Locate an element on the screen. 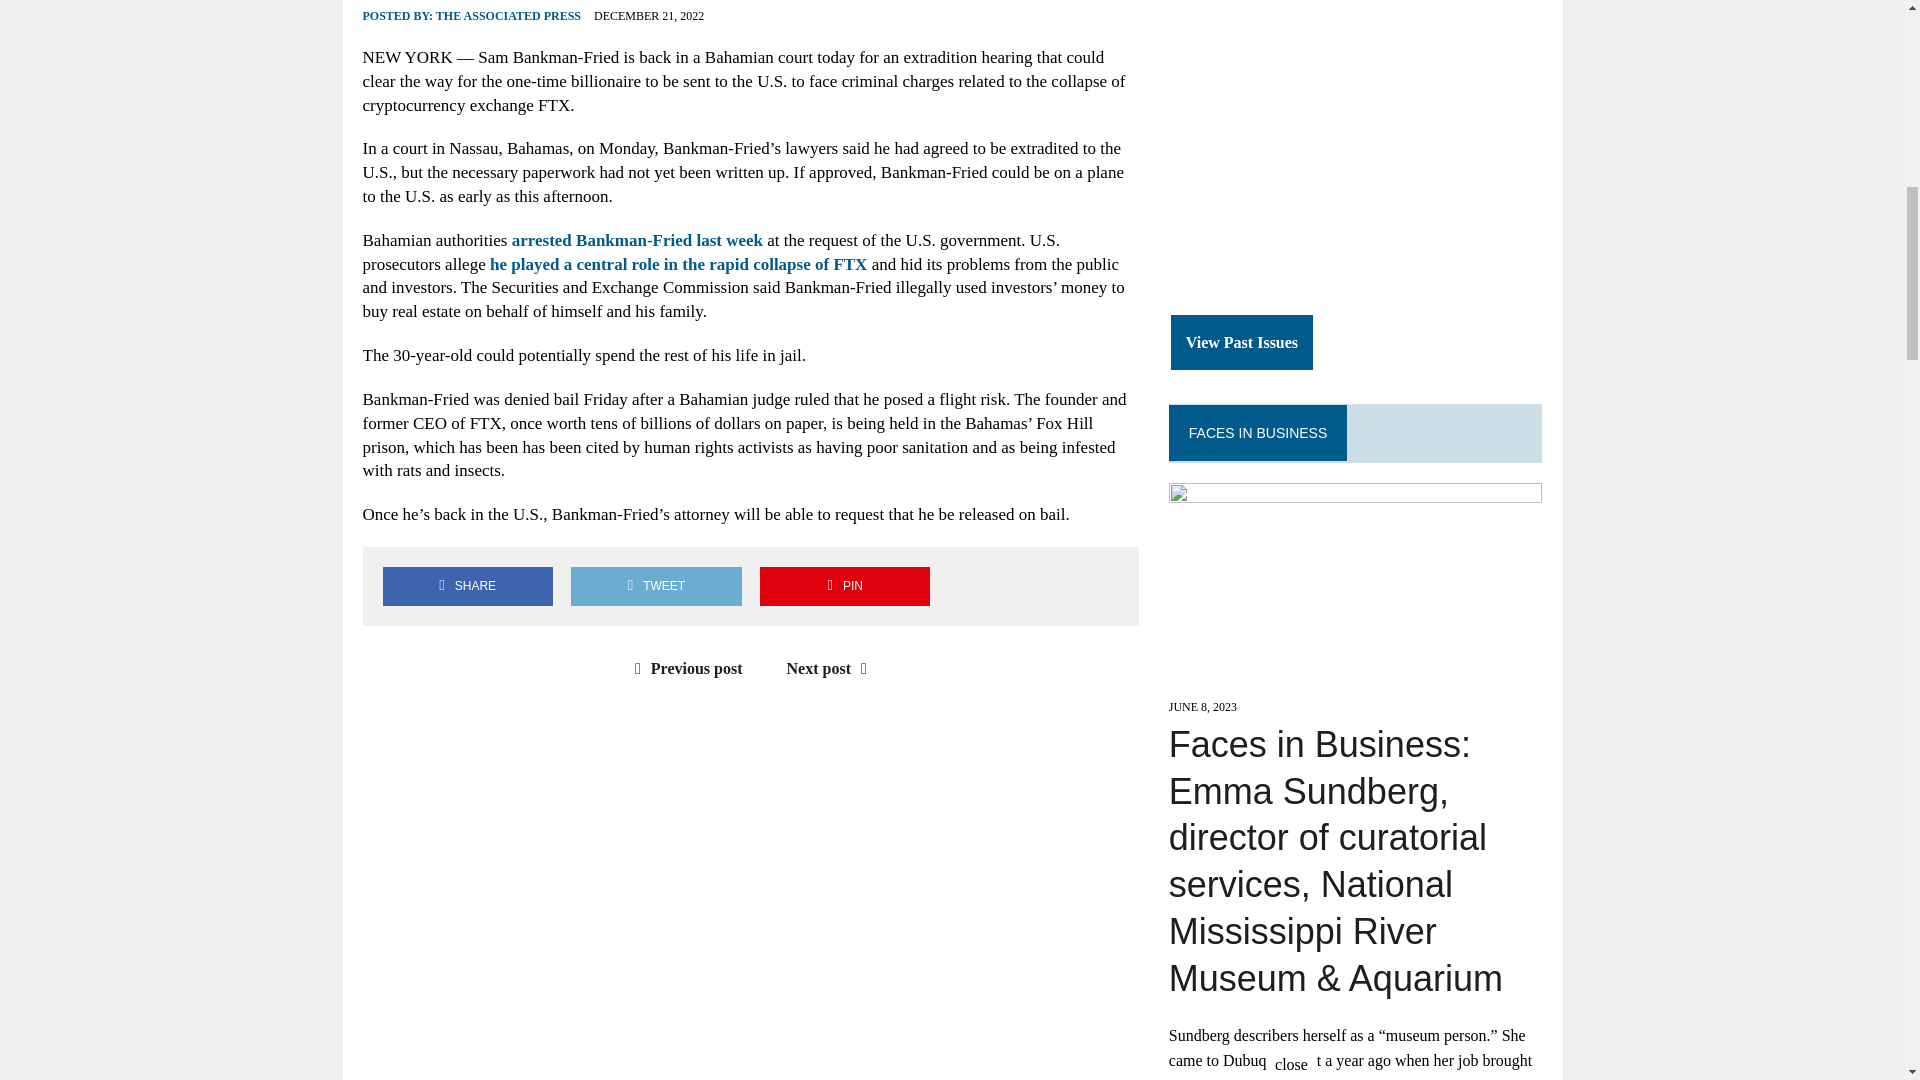 The image size is (1920, 1080). Pin This Post is located at coordinates (844, 586).